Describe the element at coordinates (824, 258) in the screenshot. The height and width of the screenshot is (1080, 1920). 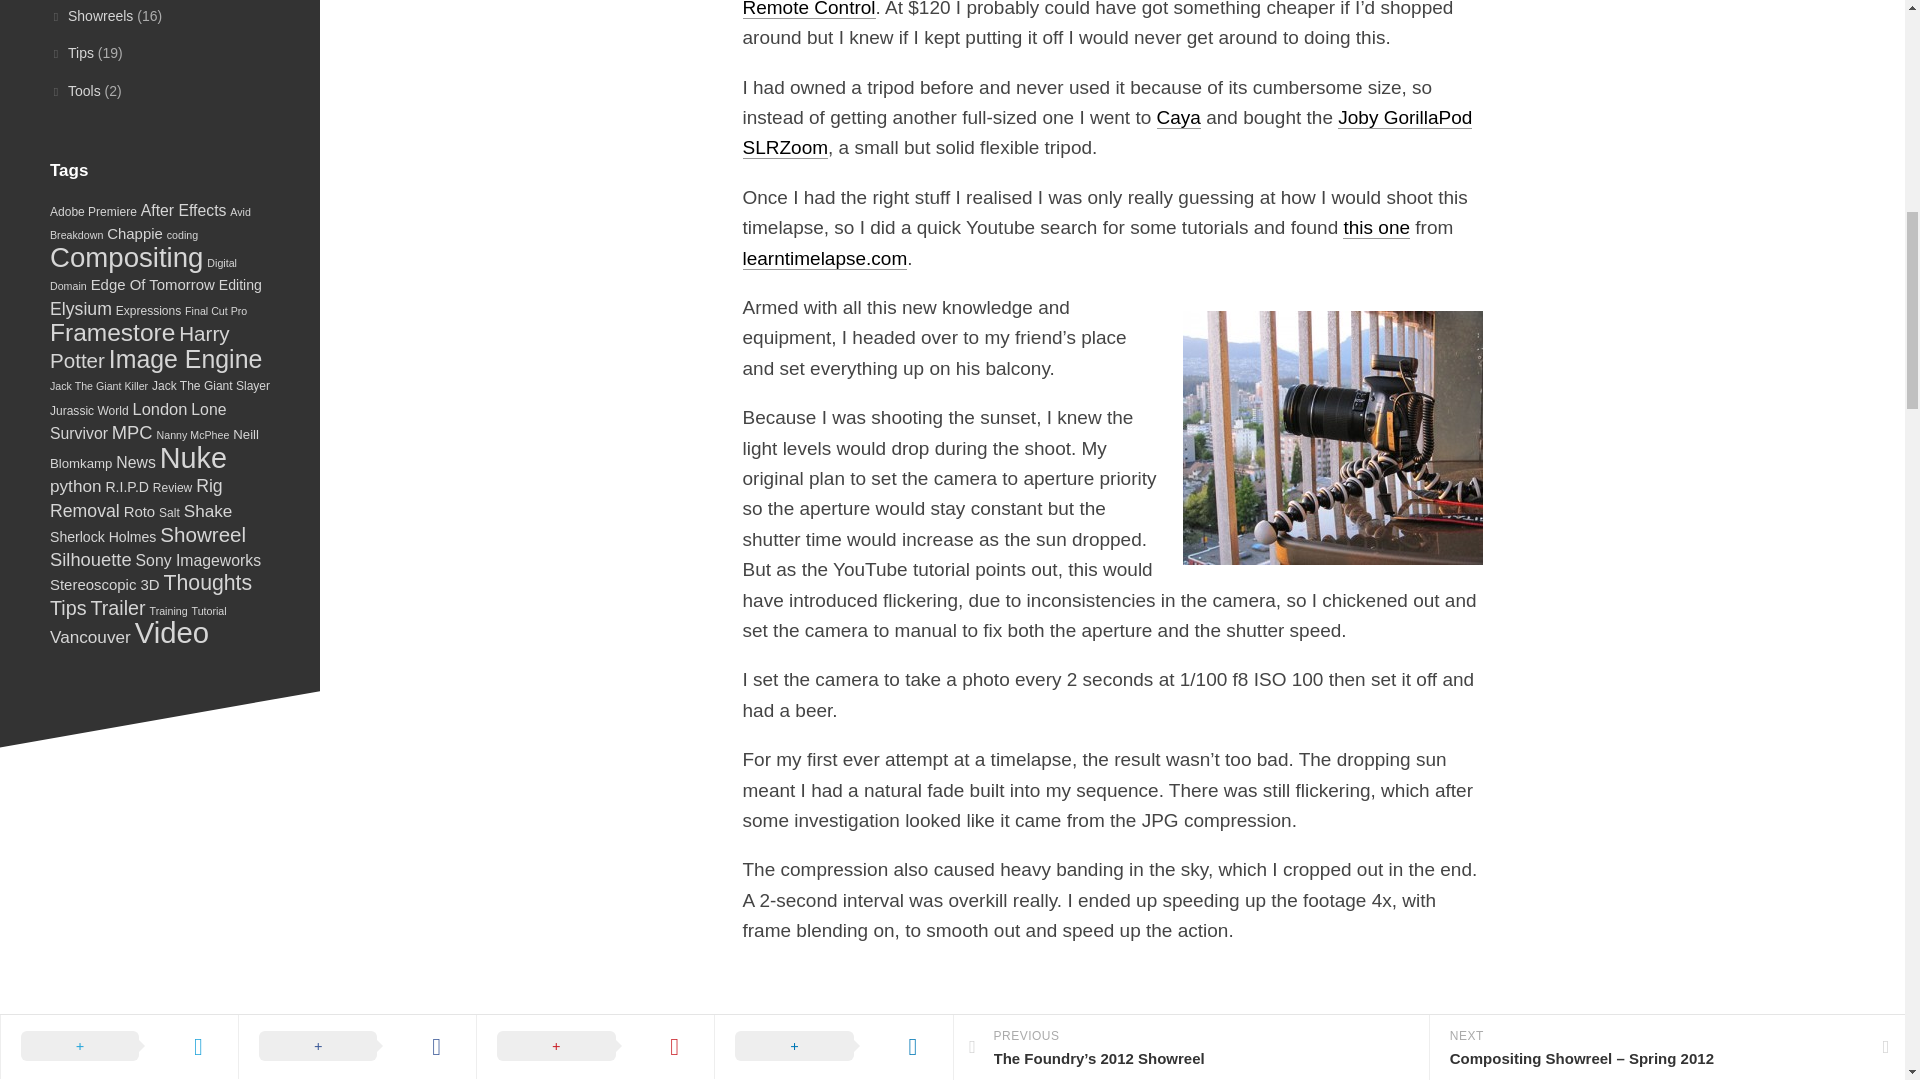
I see `learntimelapse.com` at that location.